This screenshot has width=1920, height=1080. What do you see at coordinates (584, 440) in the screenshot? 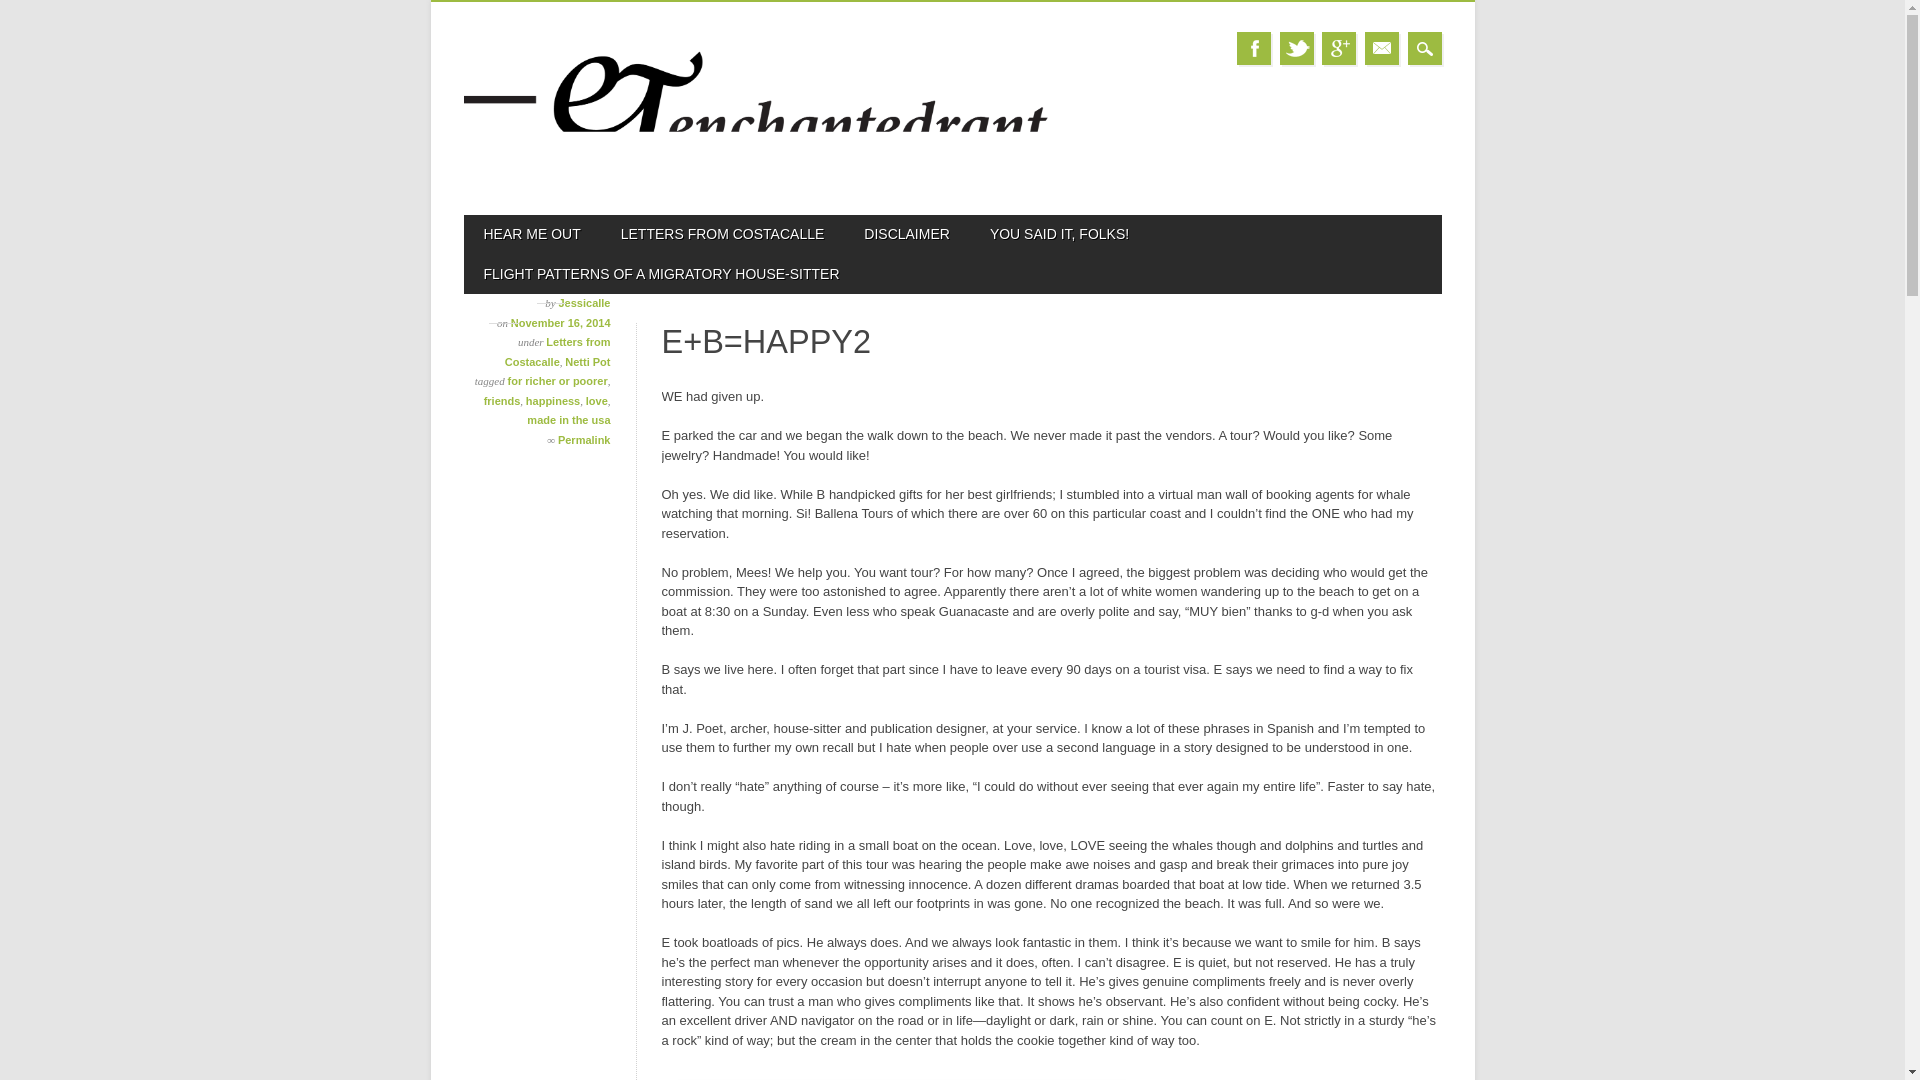
I see `Permalink` at bounding box center [584, 440].